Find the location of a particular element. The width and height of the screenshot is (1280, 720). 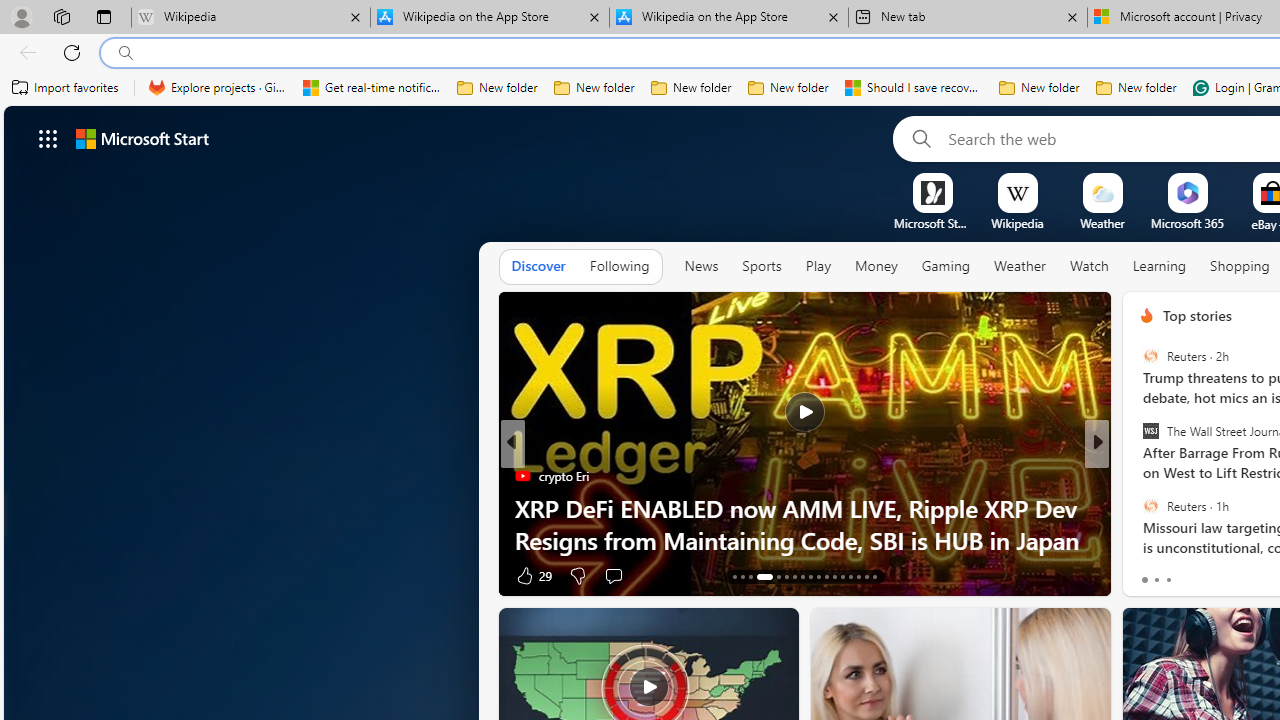

Play is located at coordinates (818, 267).